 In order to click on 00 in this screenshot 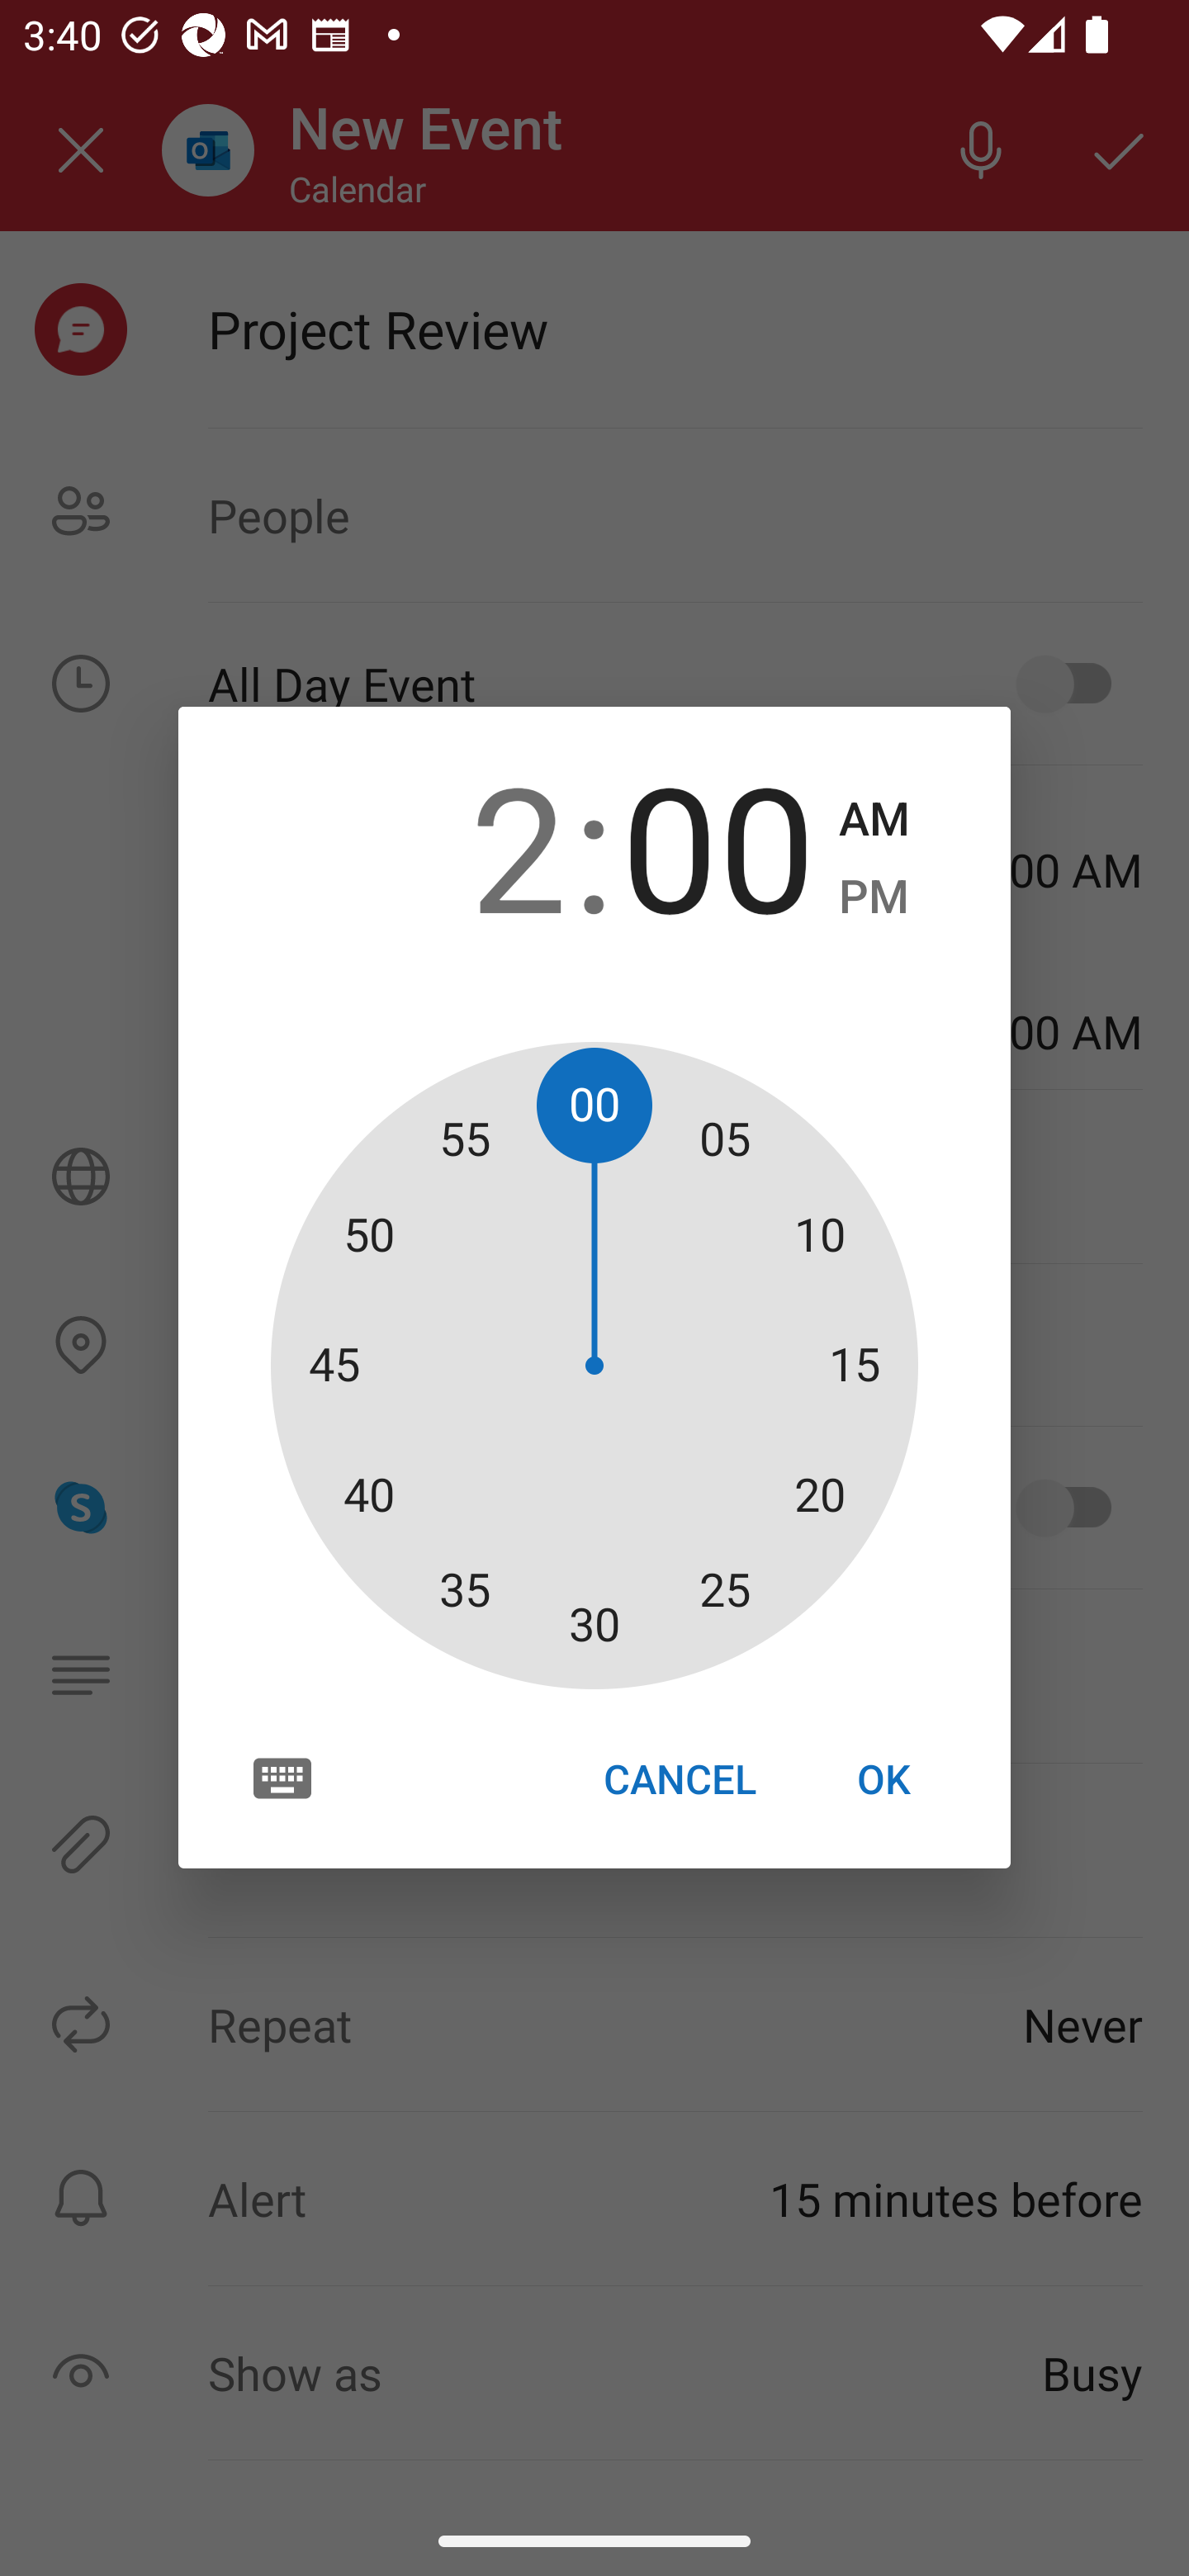, I will do `click(718, 844)`.